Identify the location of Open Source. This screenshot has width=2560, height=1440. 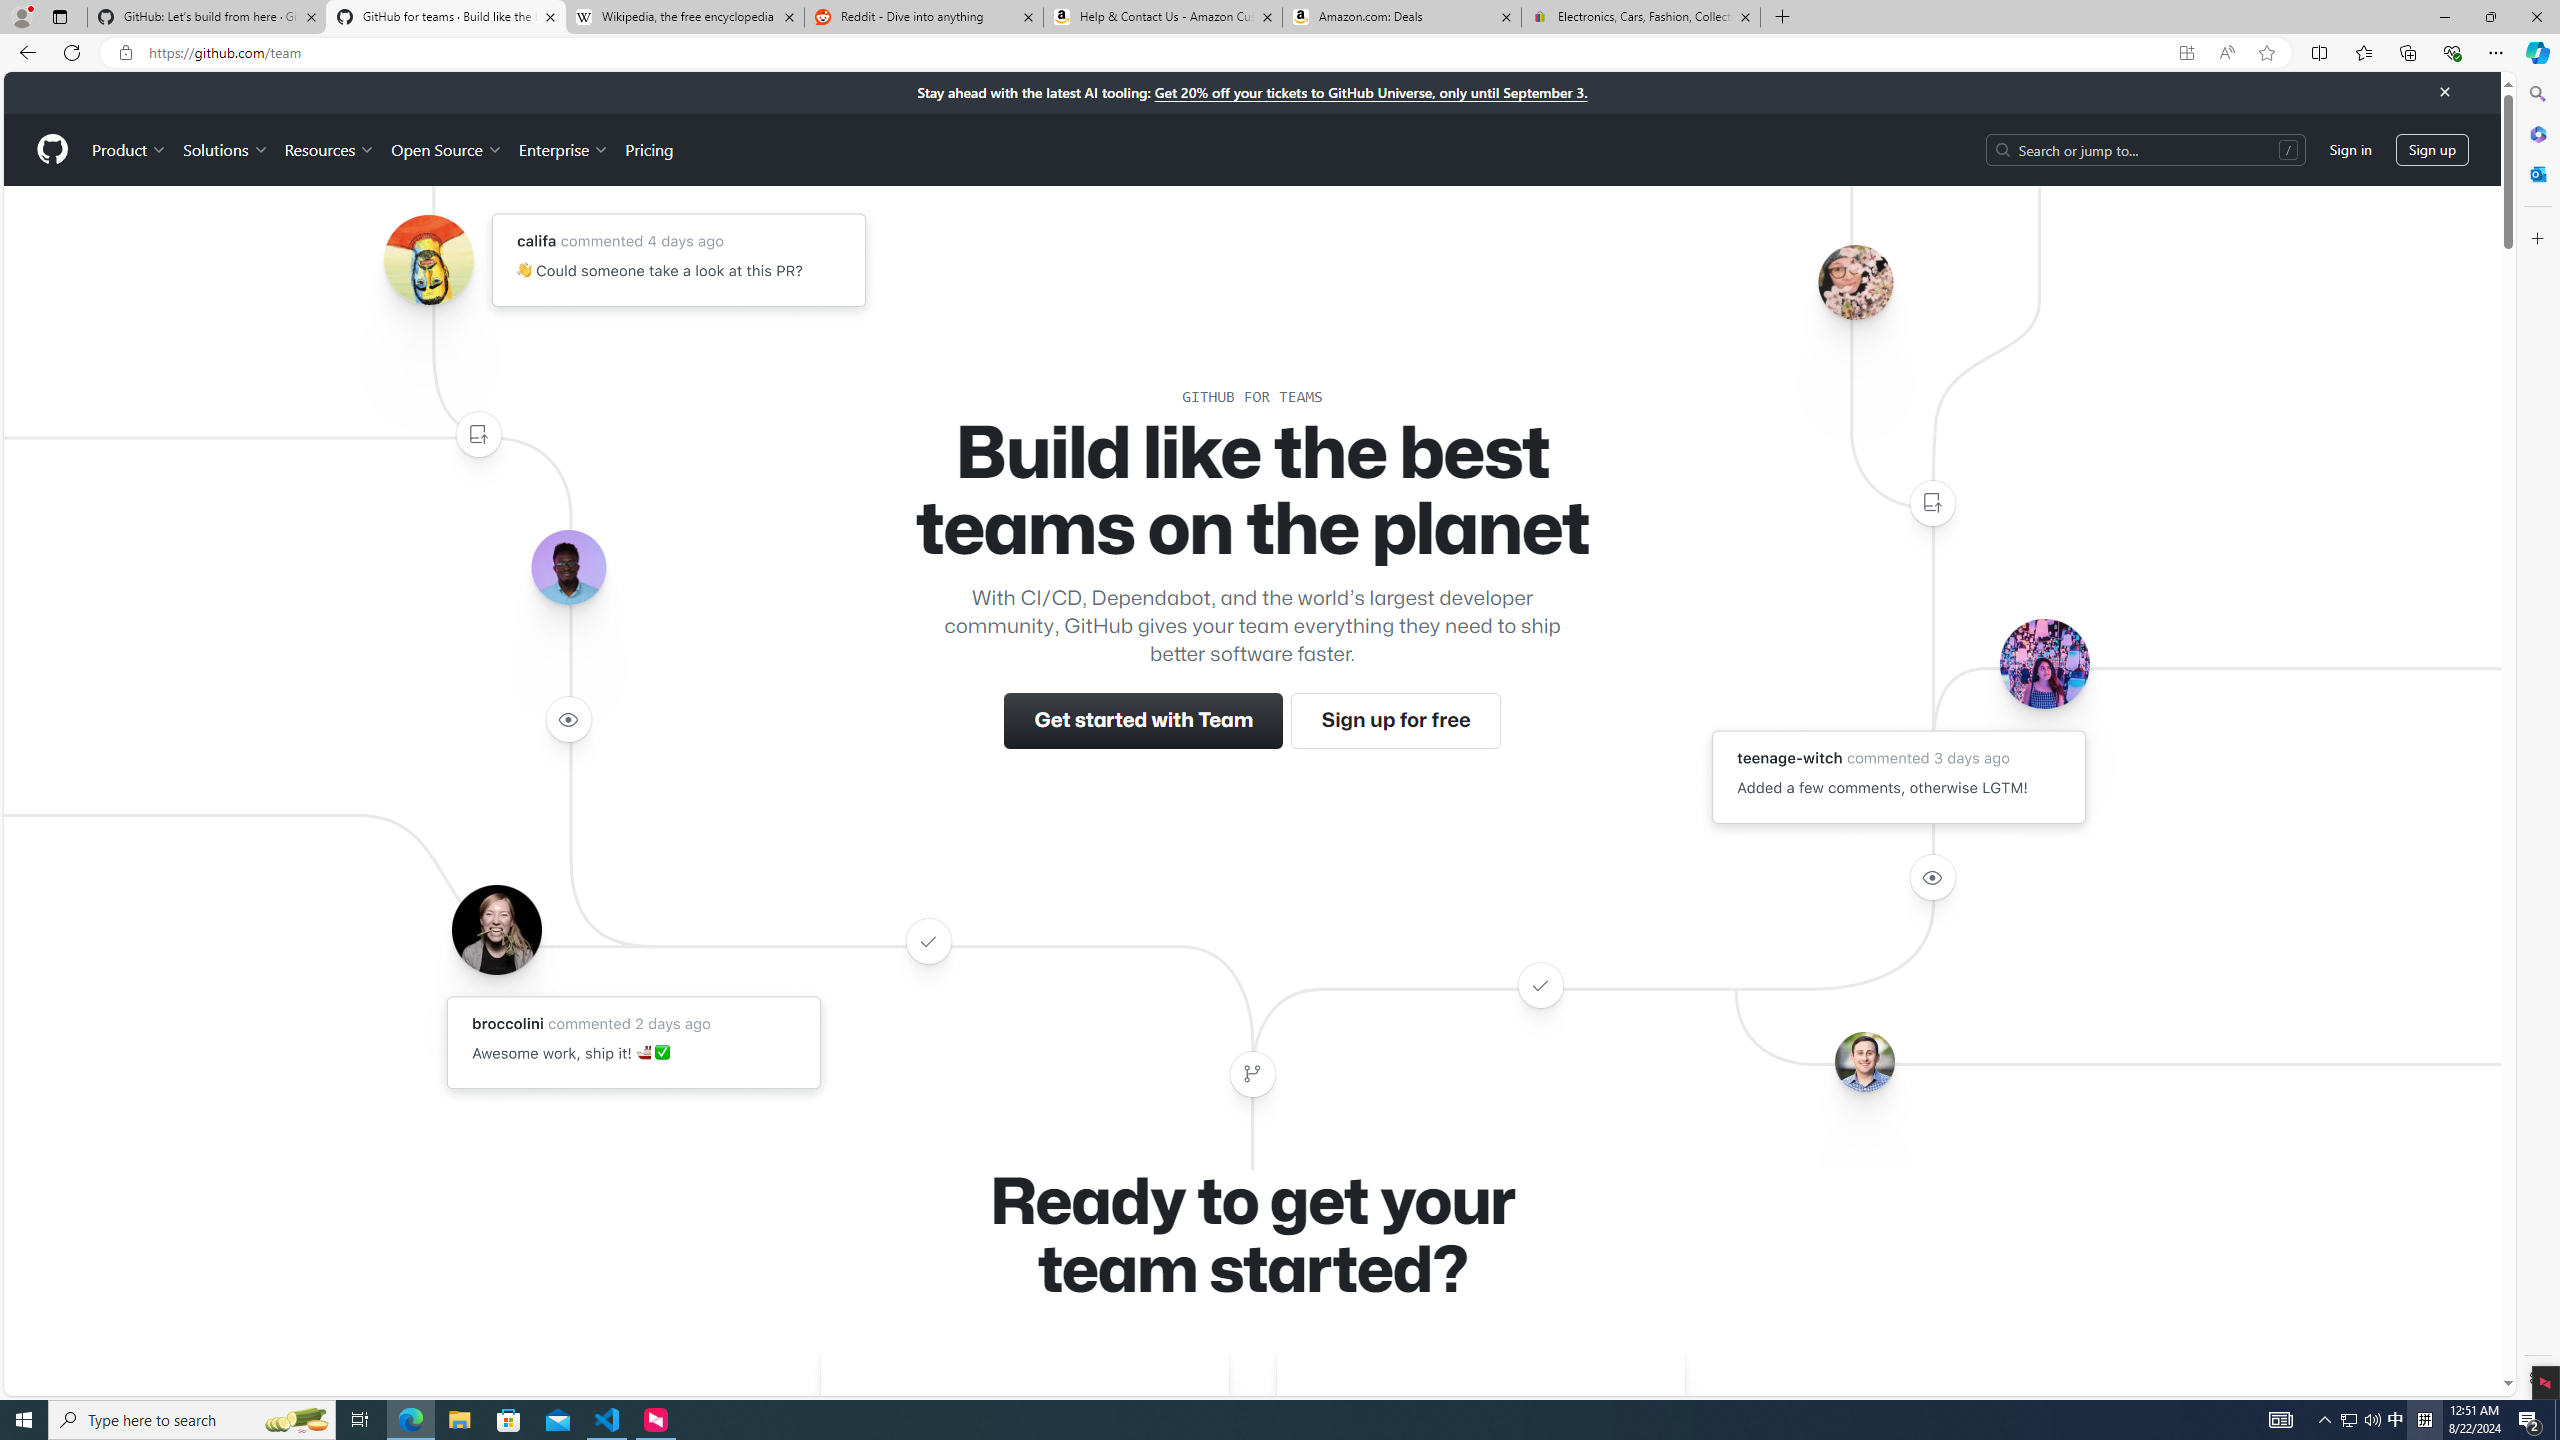
(448, 149).